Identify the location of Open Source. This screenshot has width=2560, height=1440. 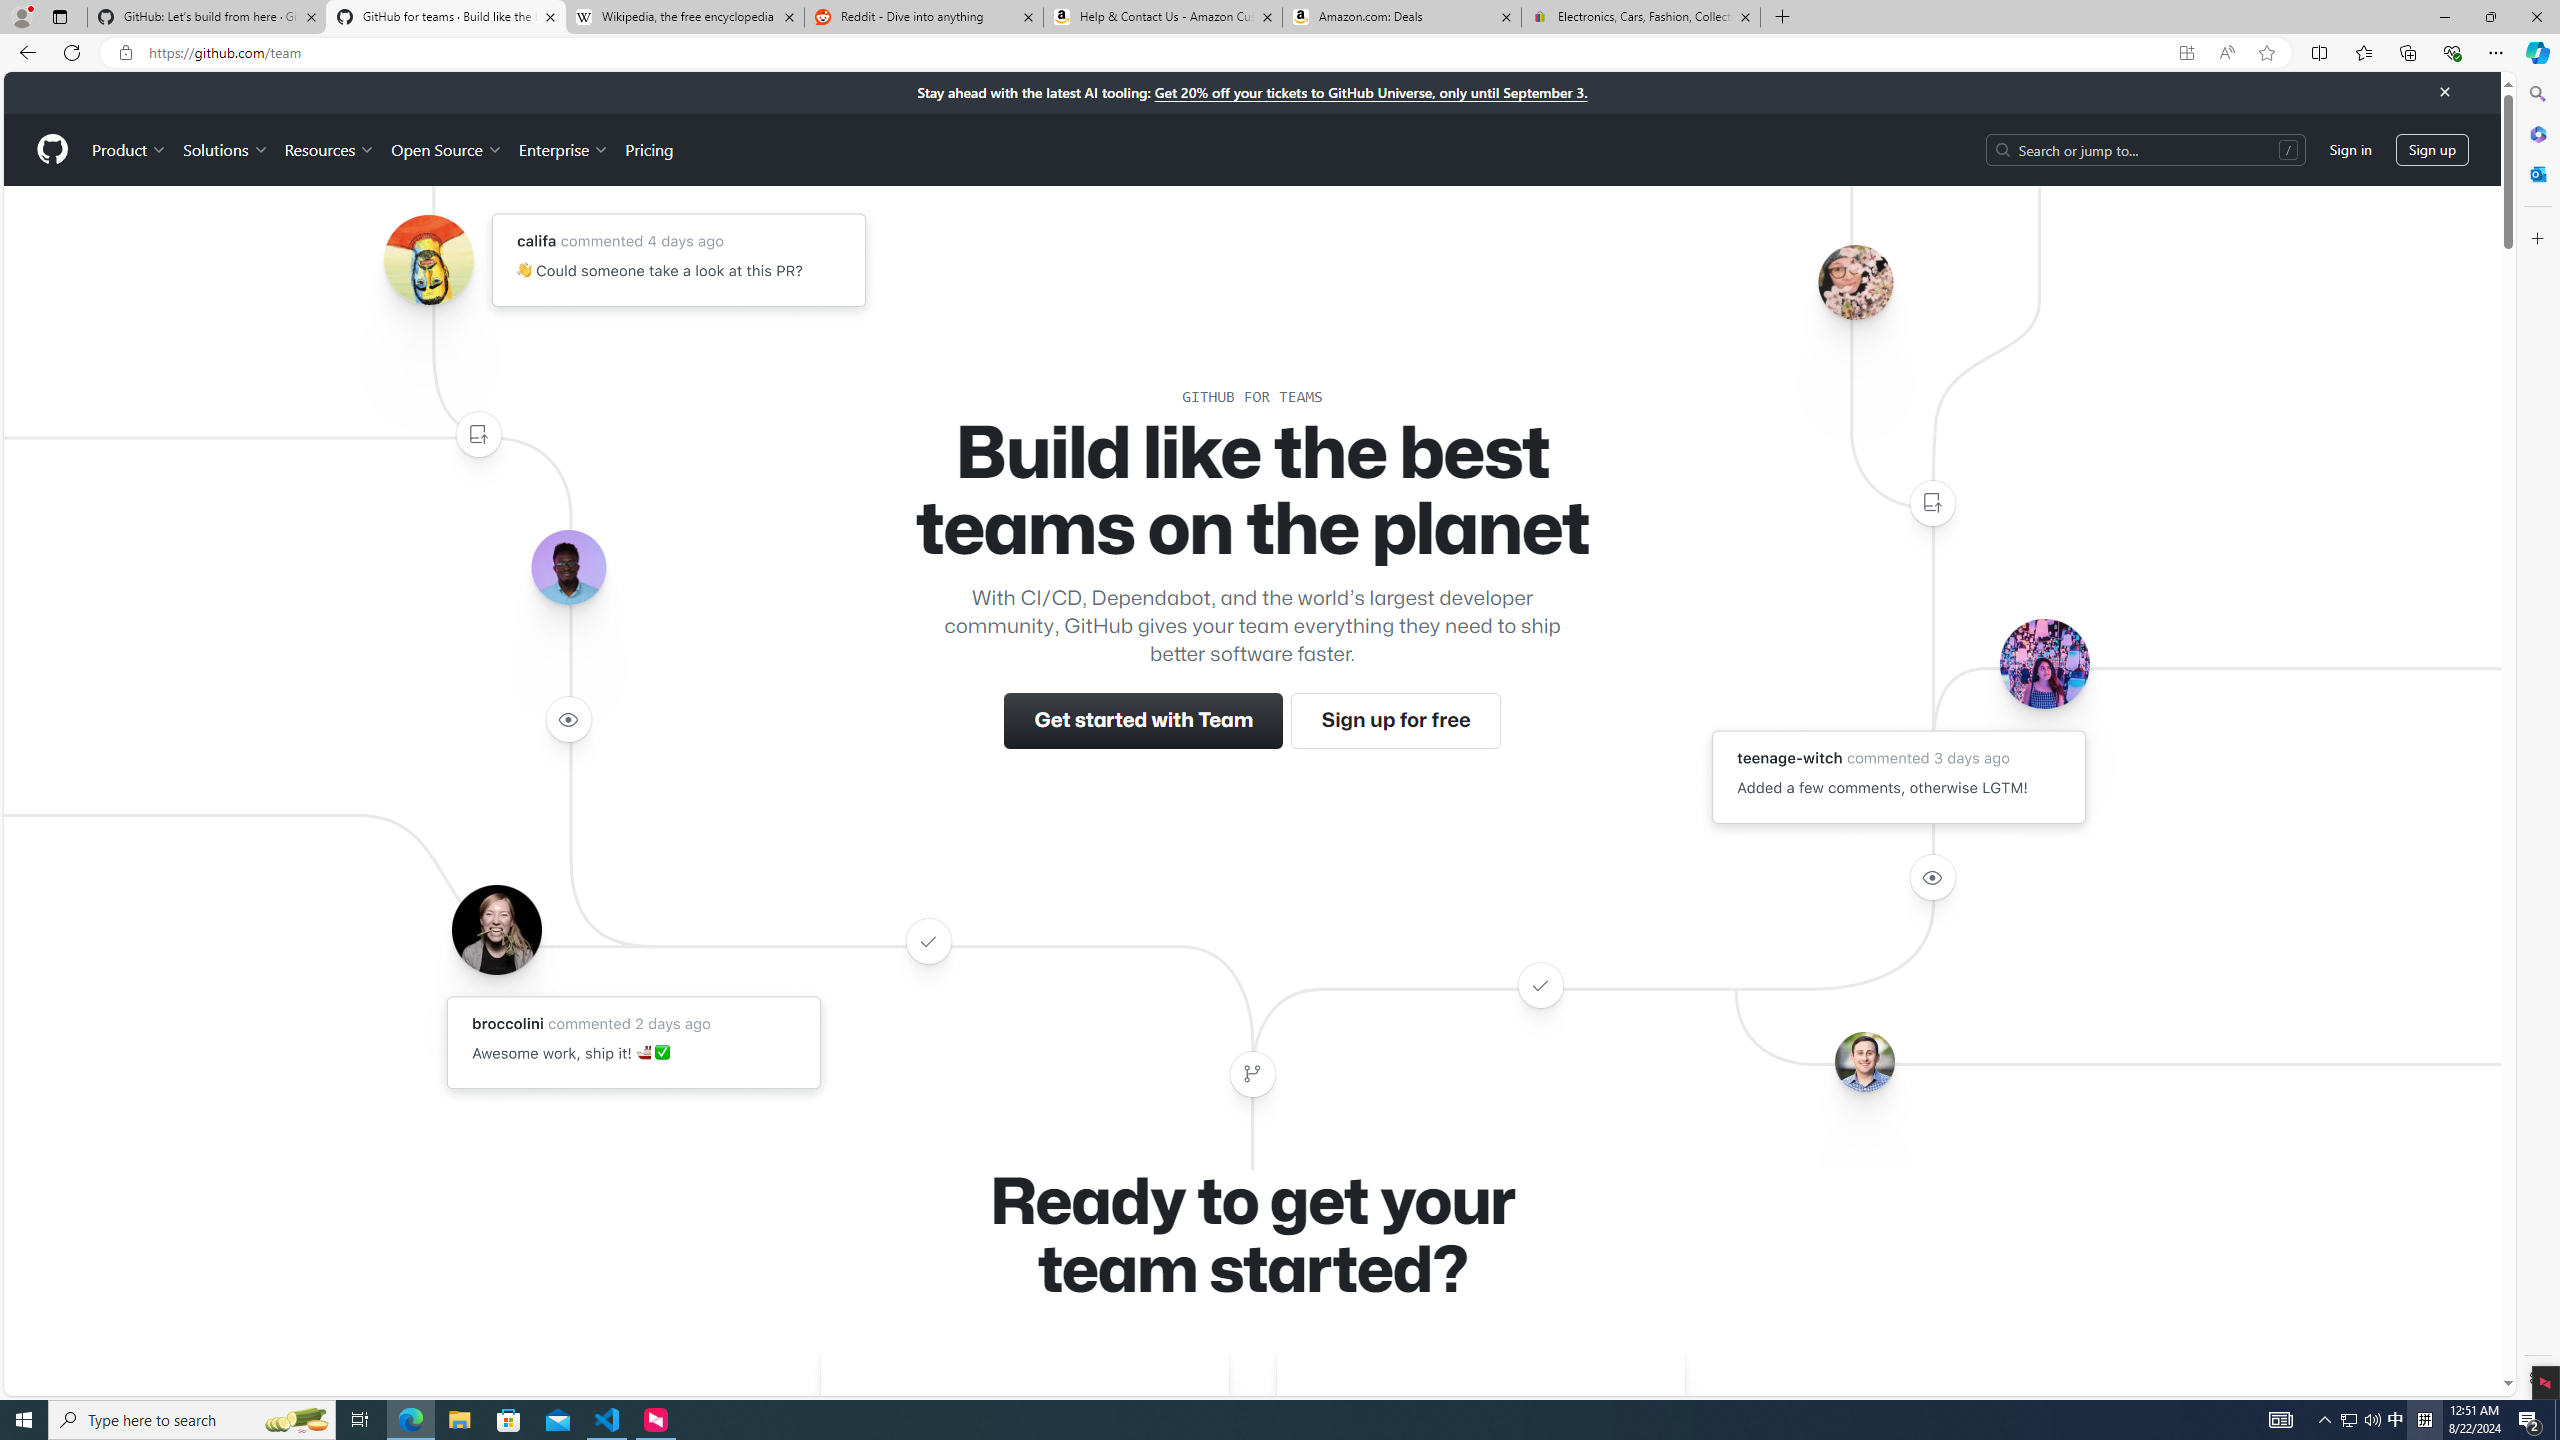
(448, 149).